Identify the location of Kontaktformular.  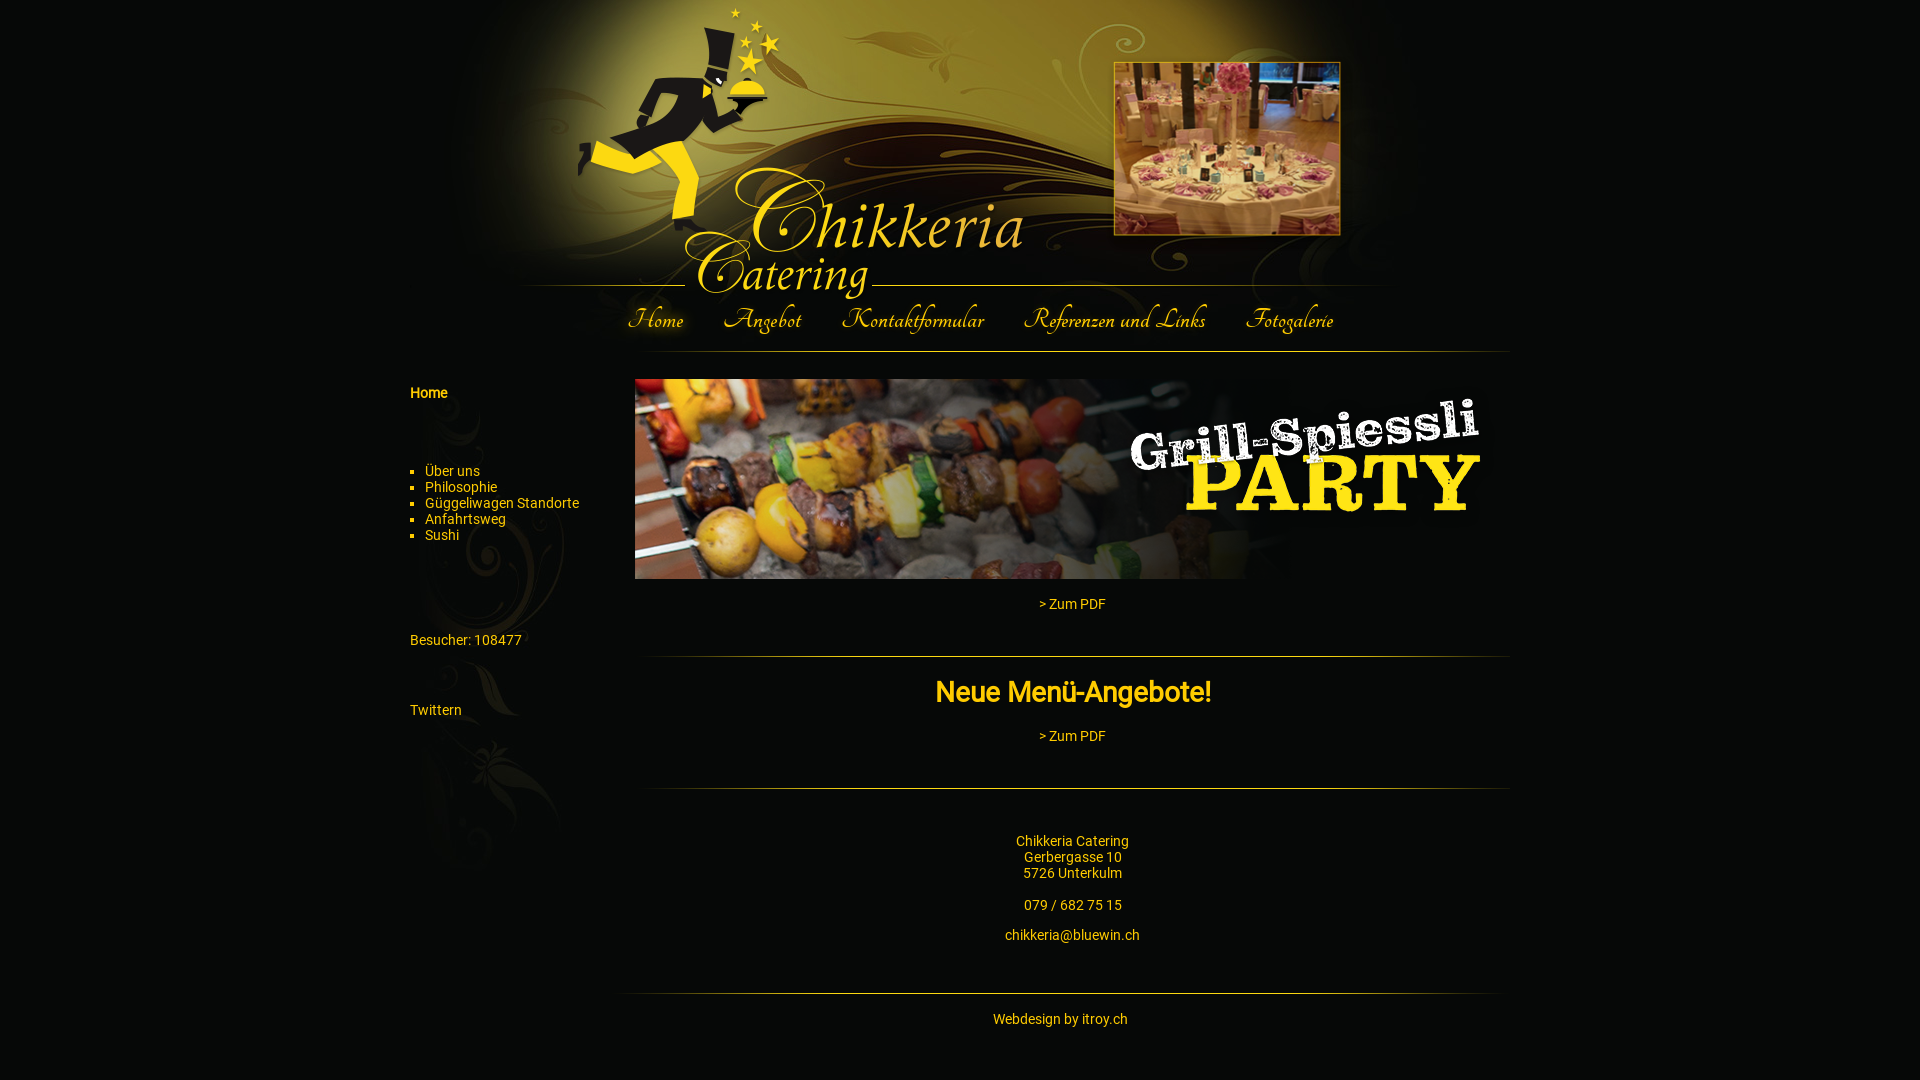
(912, 320).